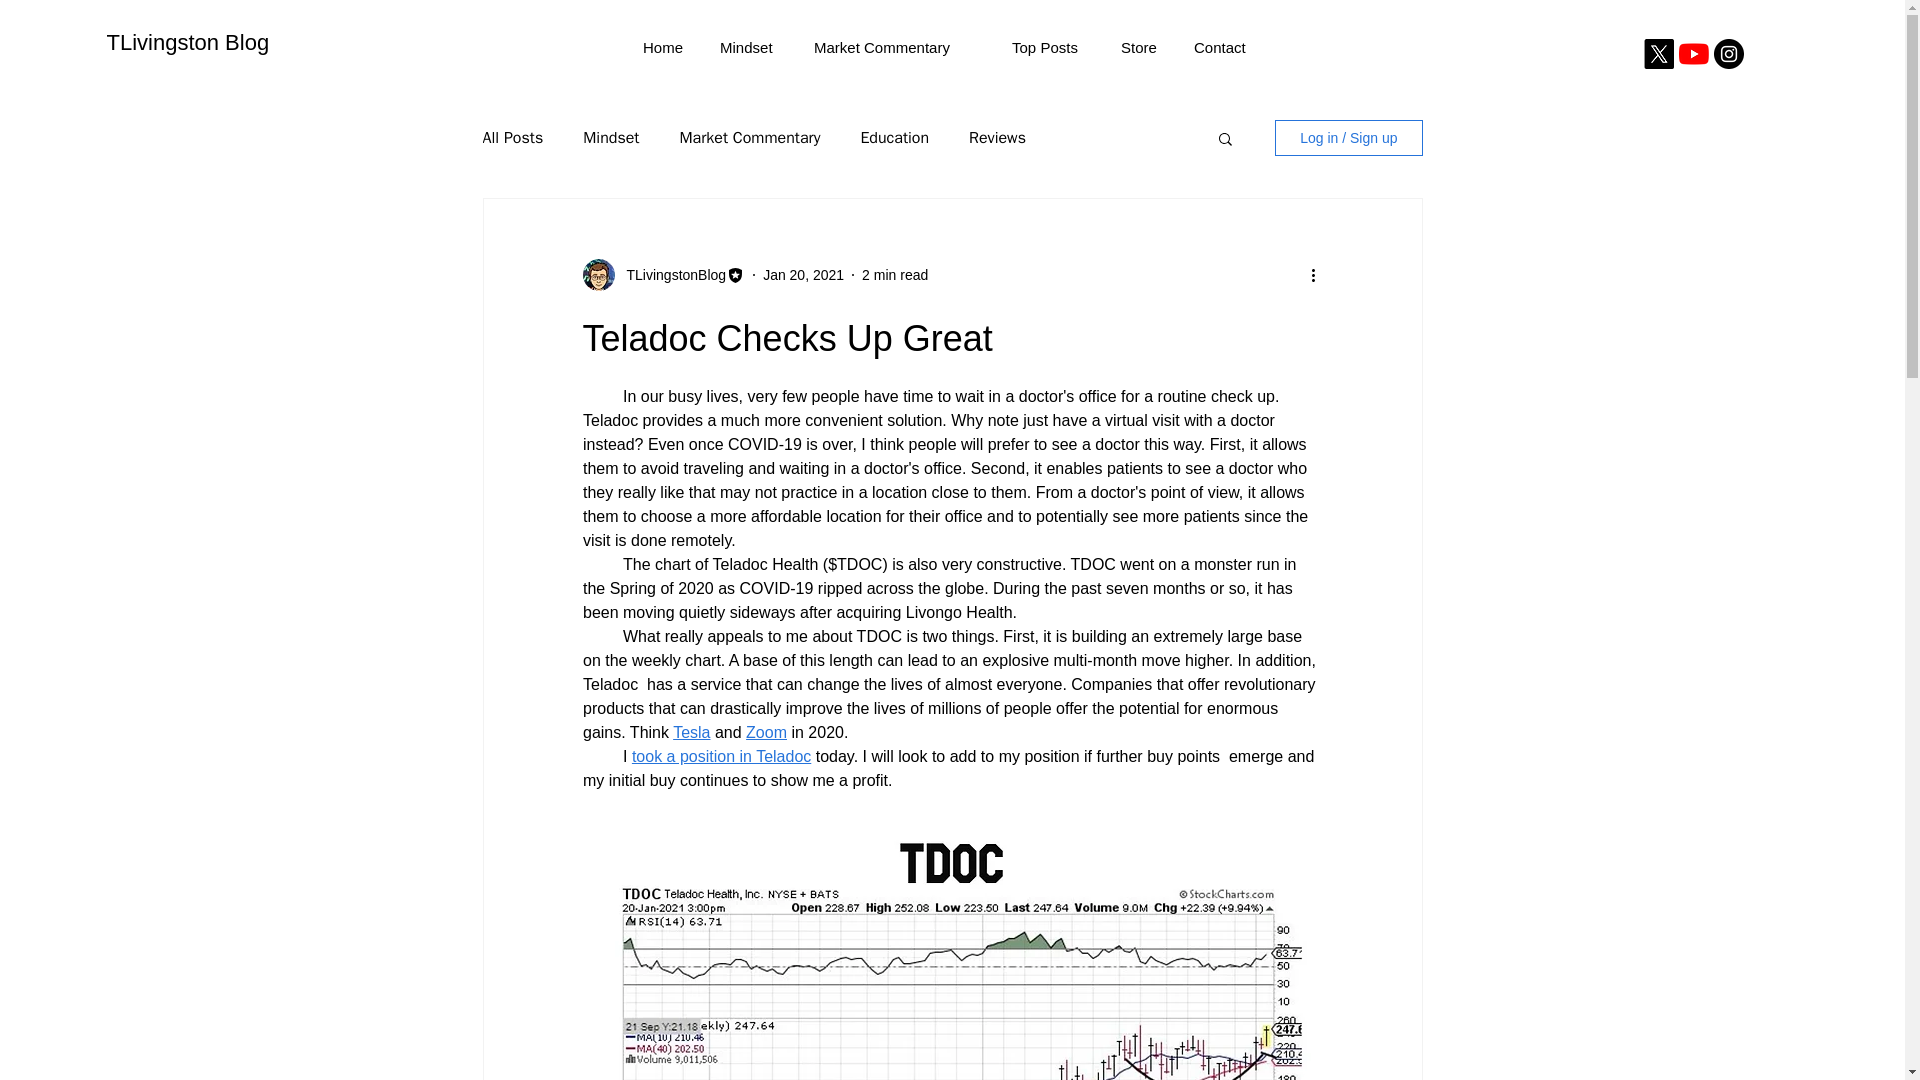 The image size is (1920, 1080). I want to click on Education, so click(894, 138).